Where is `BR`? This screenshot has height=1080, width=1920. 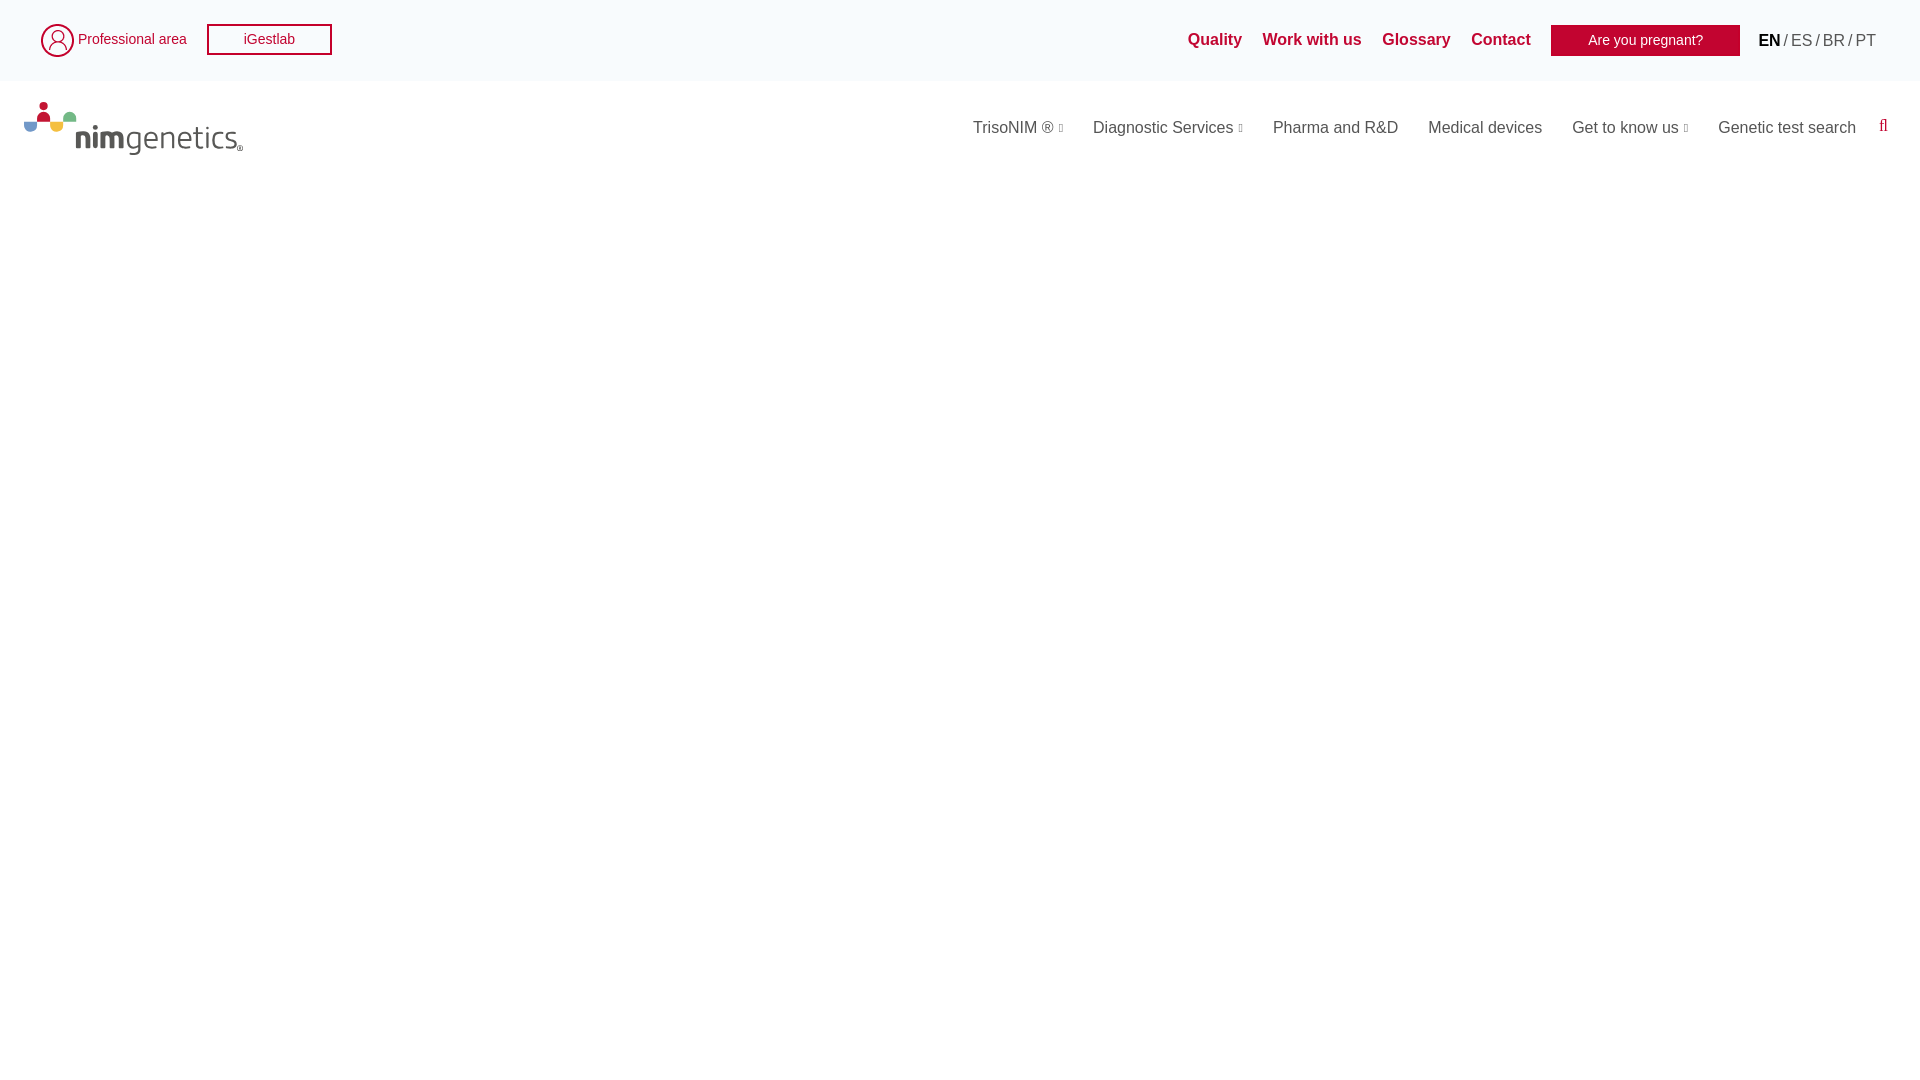 BR is located at coordinates (1834, 40).